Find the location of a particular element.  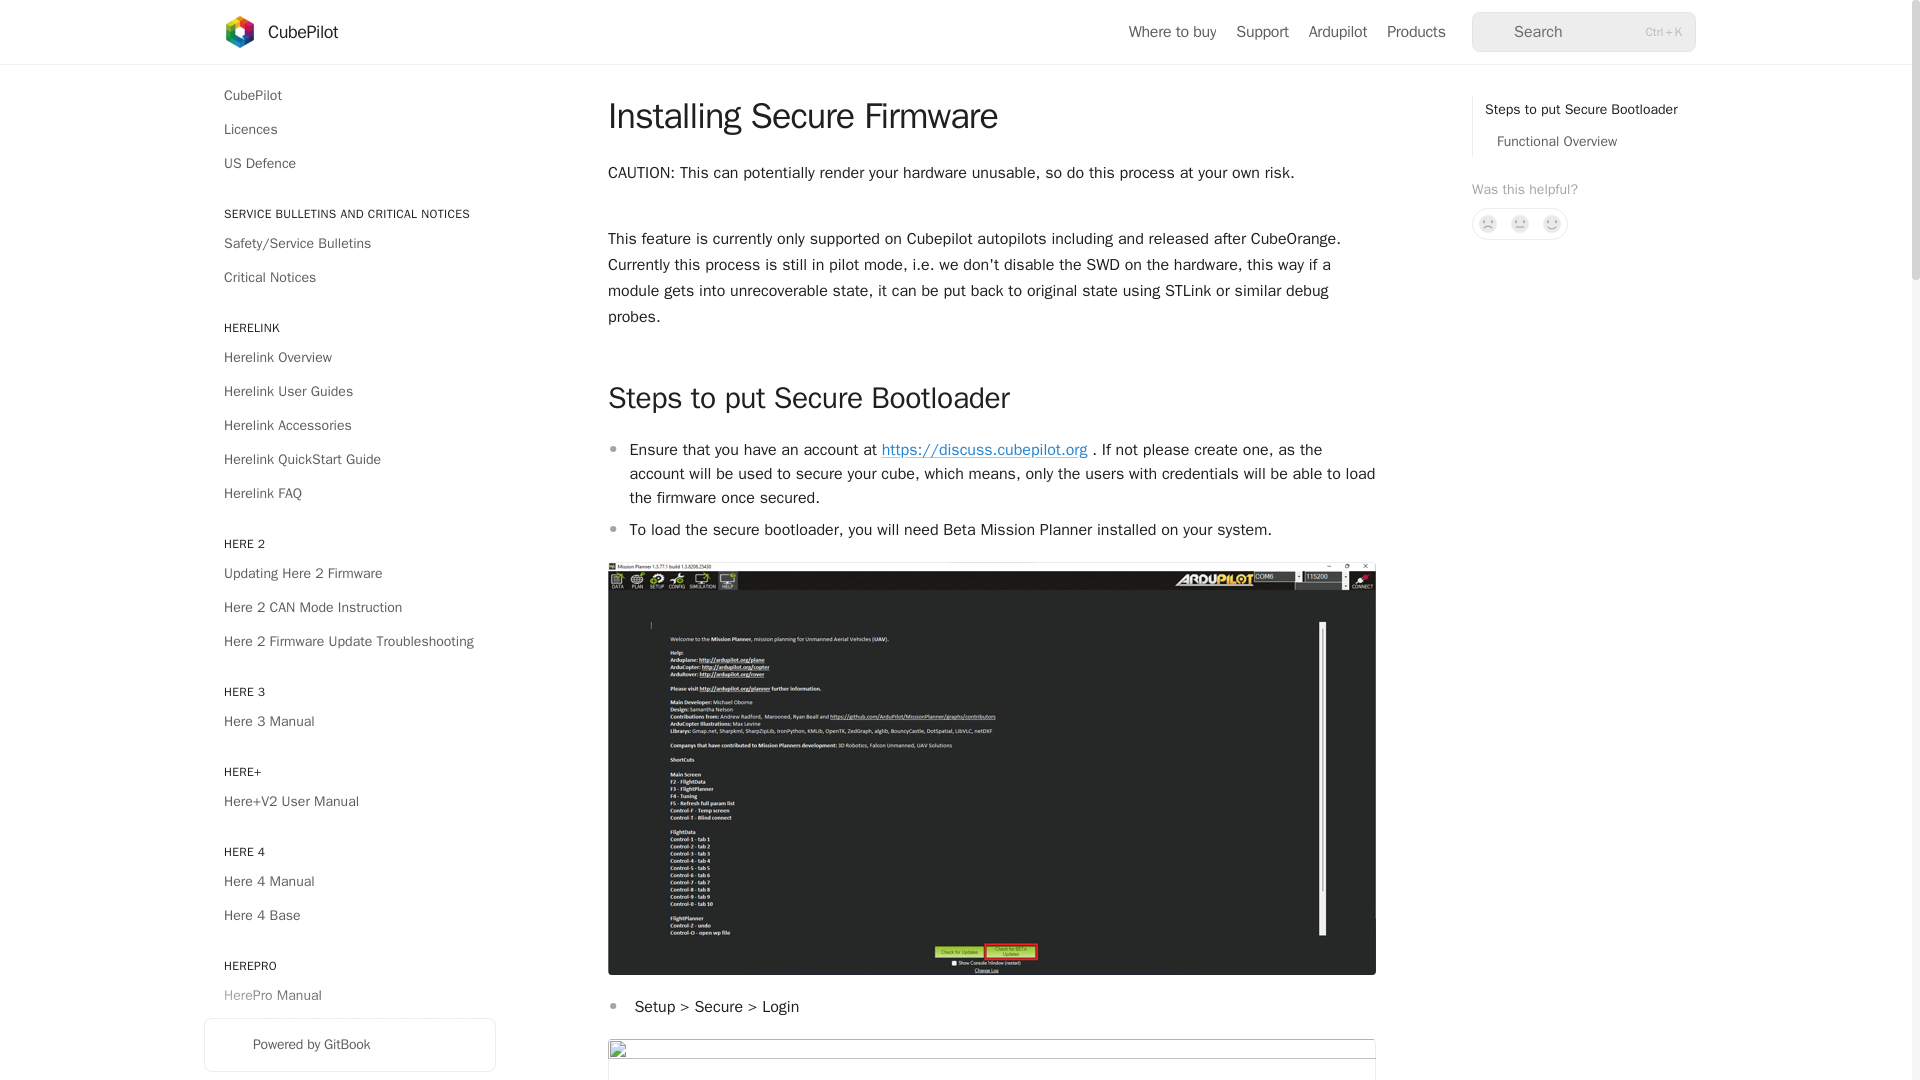

Yes, it was! is located at coordinates (1552, 224).